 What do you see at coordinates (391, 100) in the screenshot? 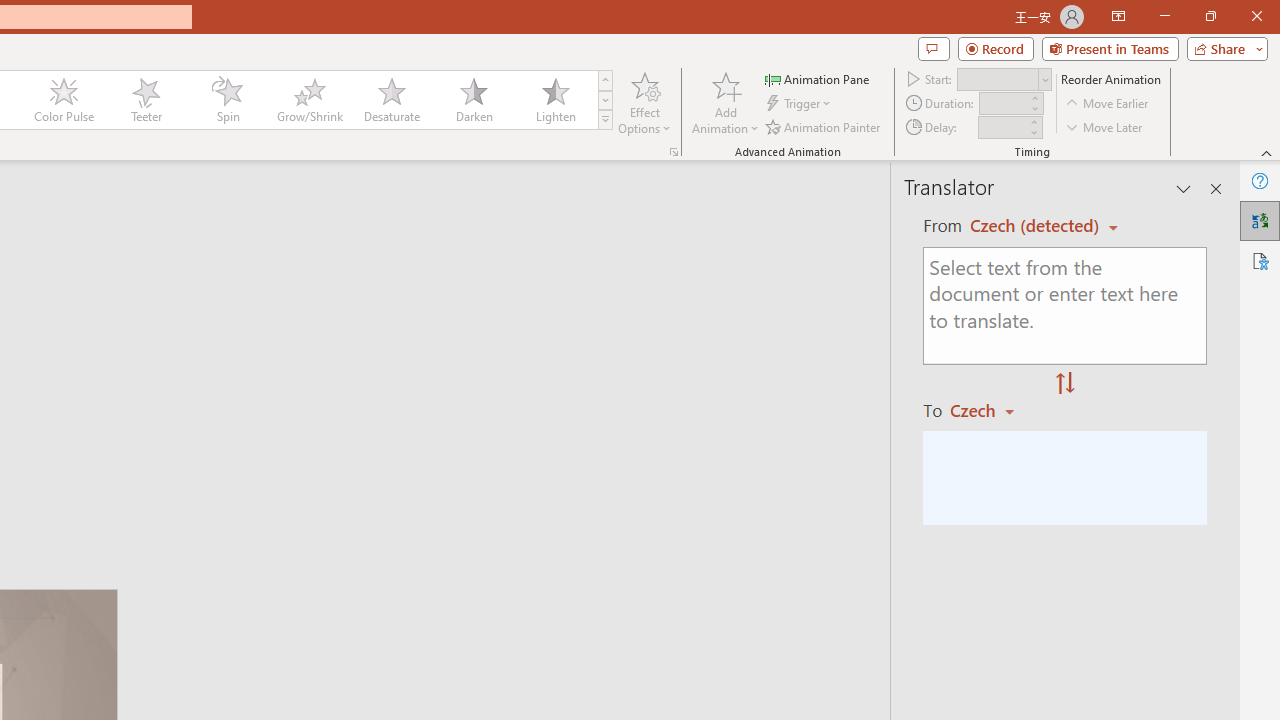
I see `Desaturate` at bounding box center [391, 100].